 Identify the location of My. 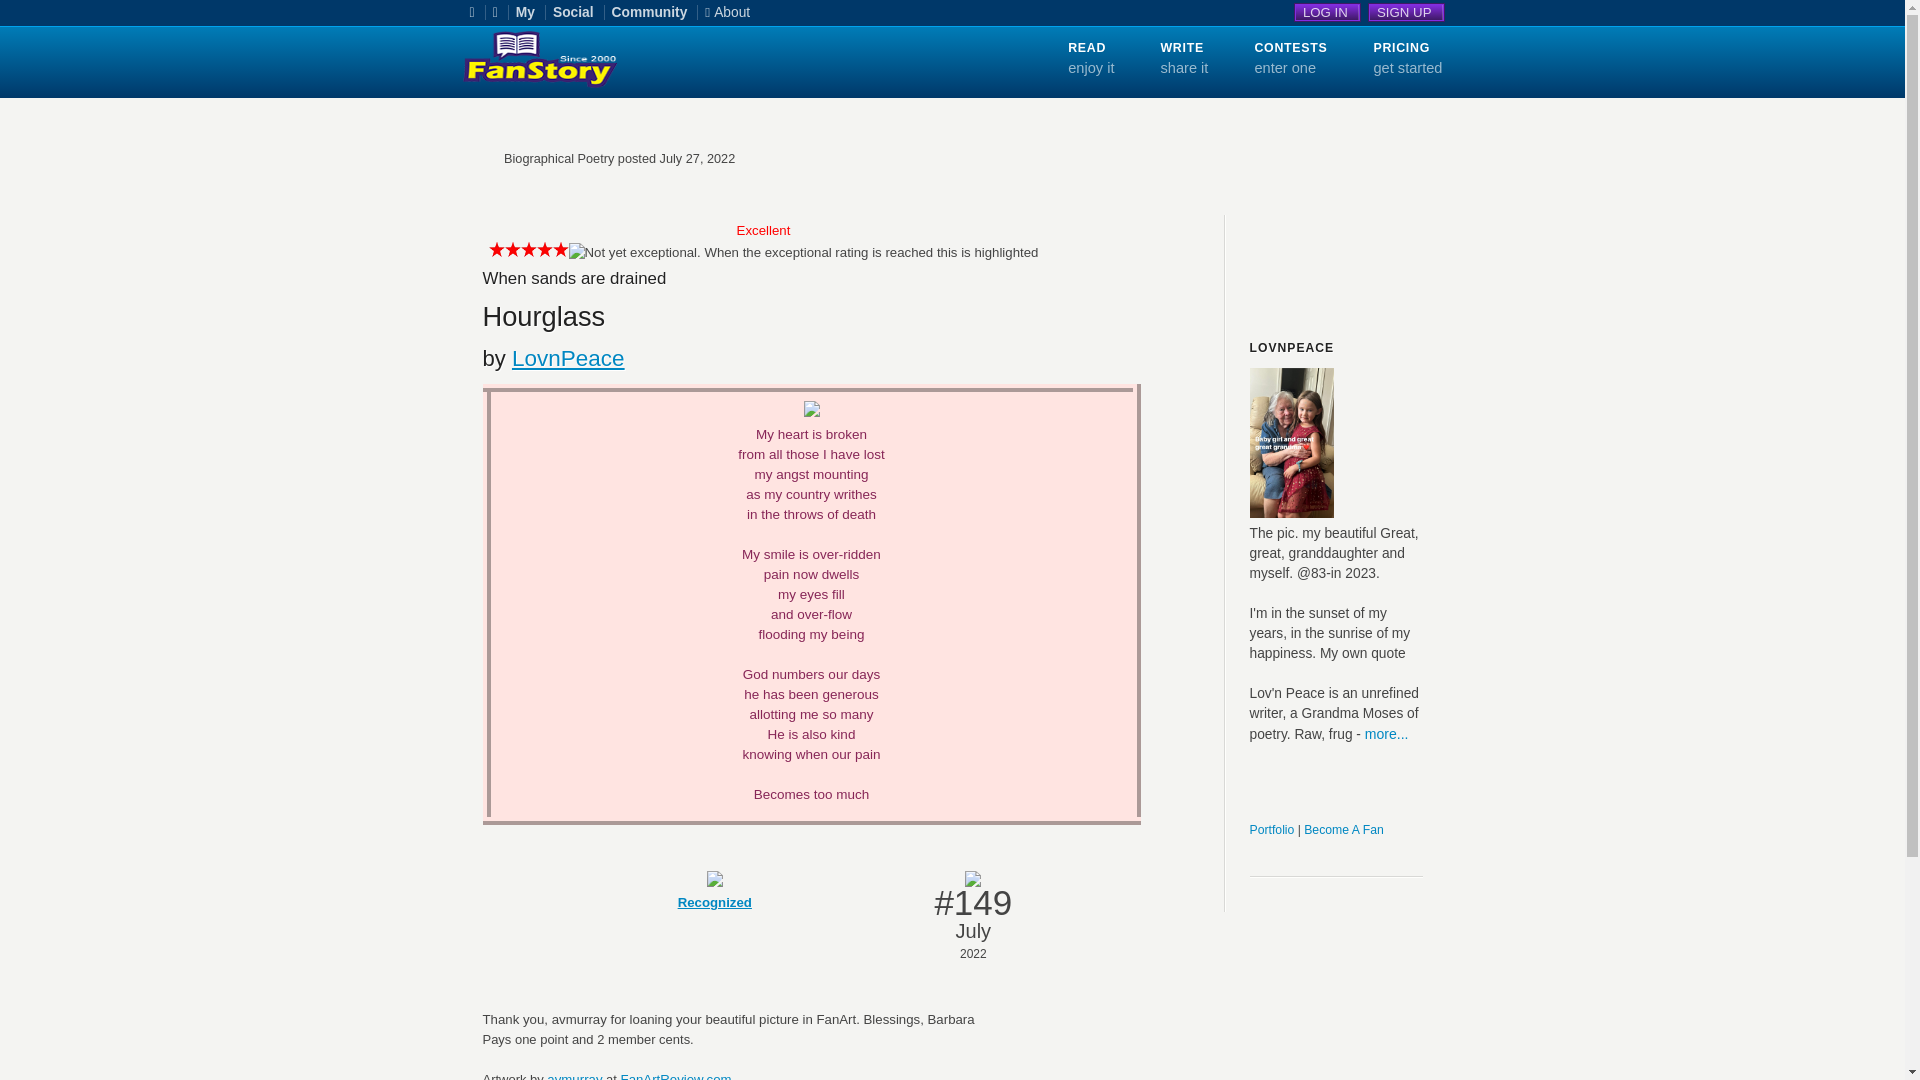
(530, 12).